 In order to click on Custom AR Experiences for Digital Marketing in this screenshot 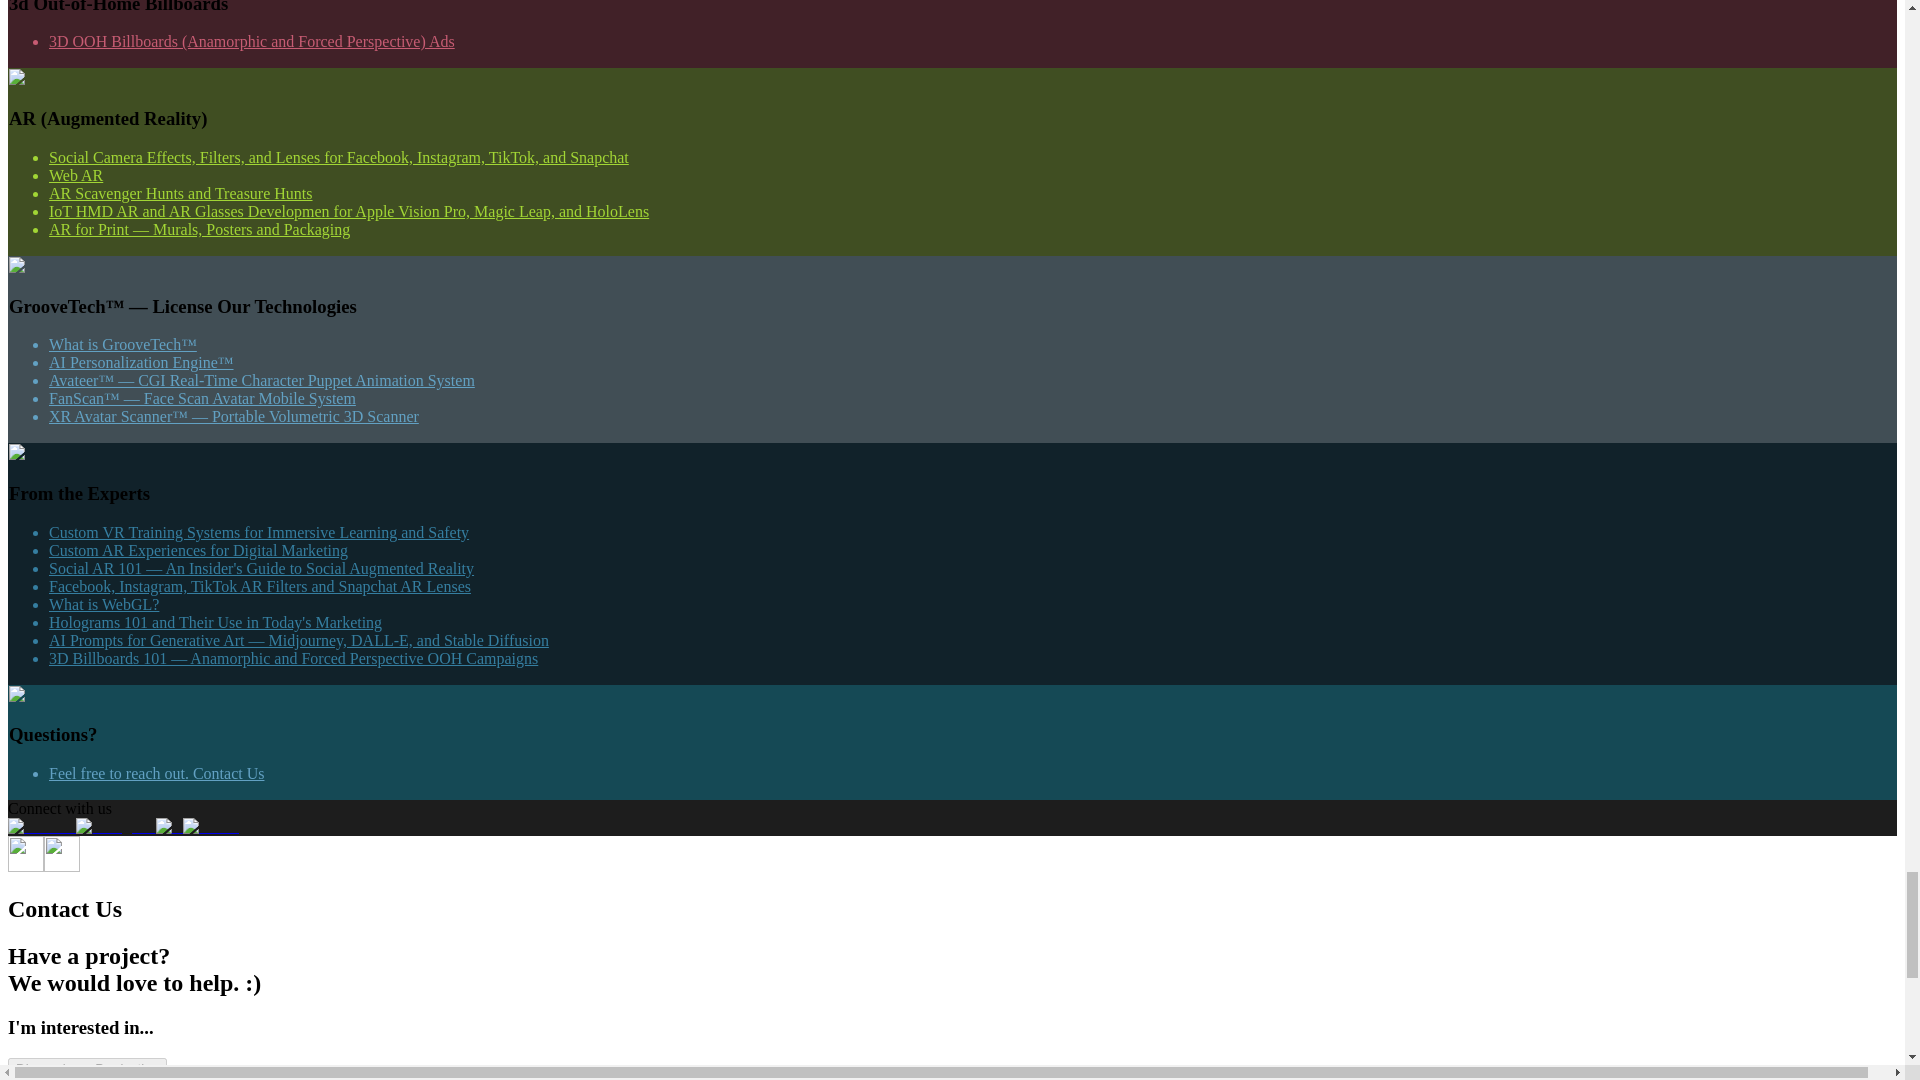, I will do `click(198, 550)`.